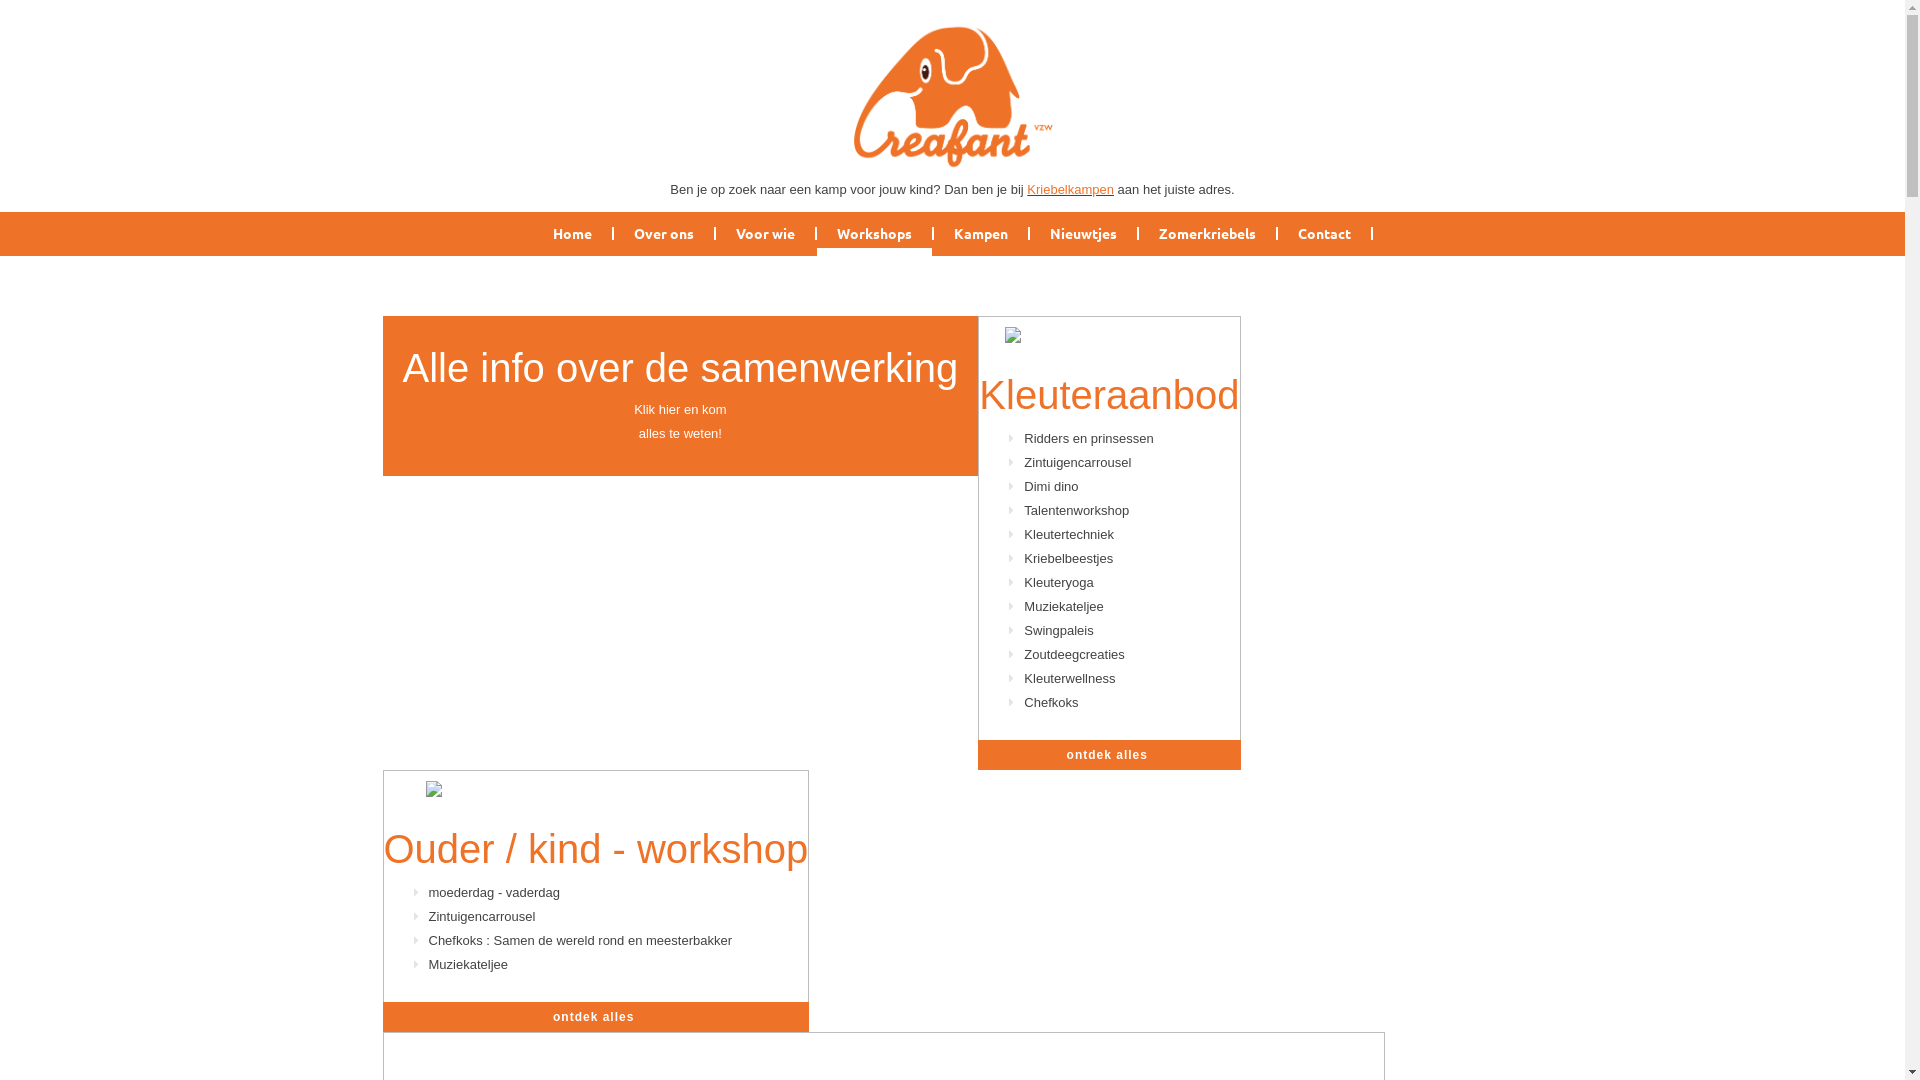 This screenshot has height=1080, width=1920. What do you see at coordinates (596, 1017) in the screenshot?
I see `ontdek alles` at bounding box center [596, 1017].